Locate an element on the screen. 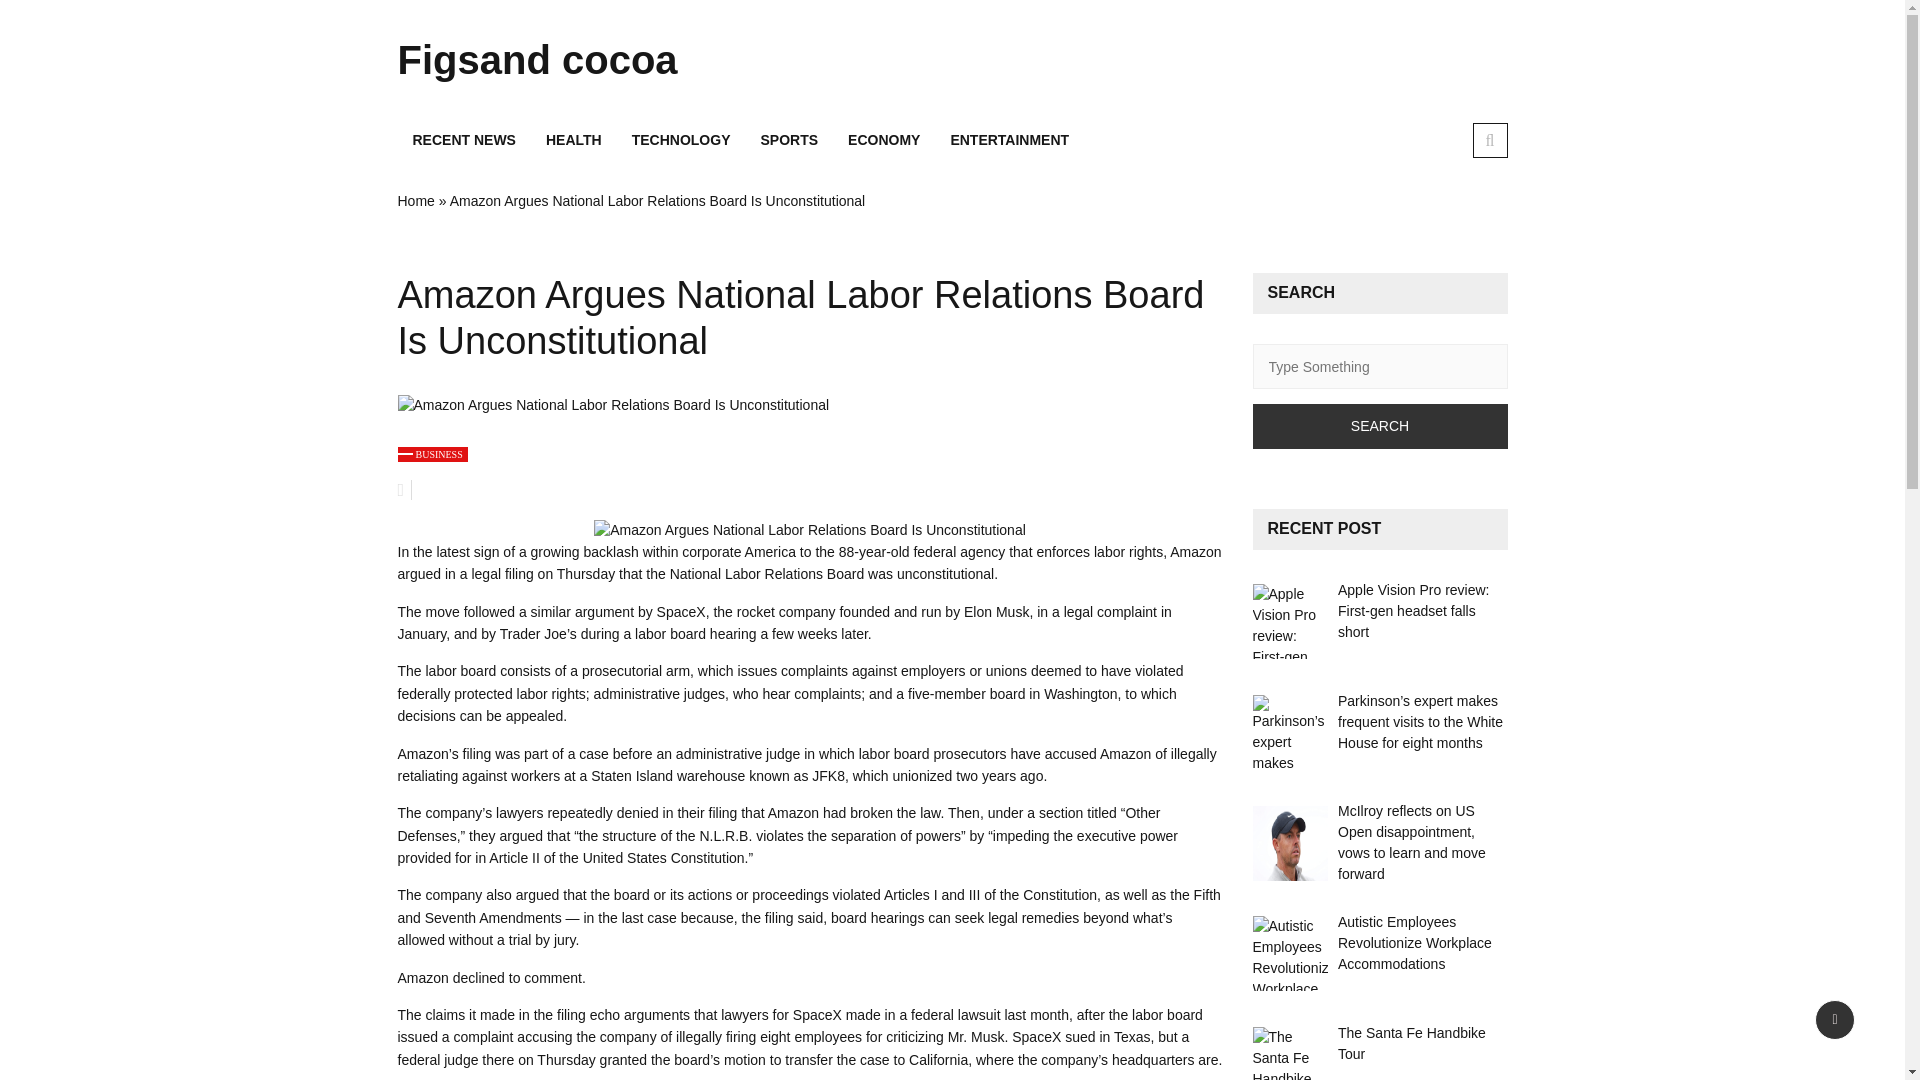 Image resolution: width=1920 pixels, height=1080 pixels. ENTERTAINMENT is located at coordinates (1010, 140).